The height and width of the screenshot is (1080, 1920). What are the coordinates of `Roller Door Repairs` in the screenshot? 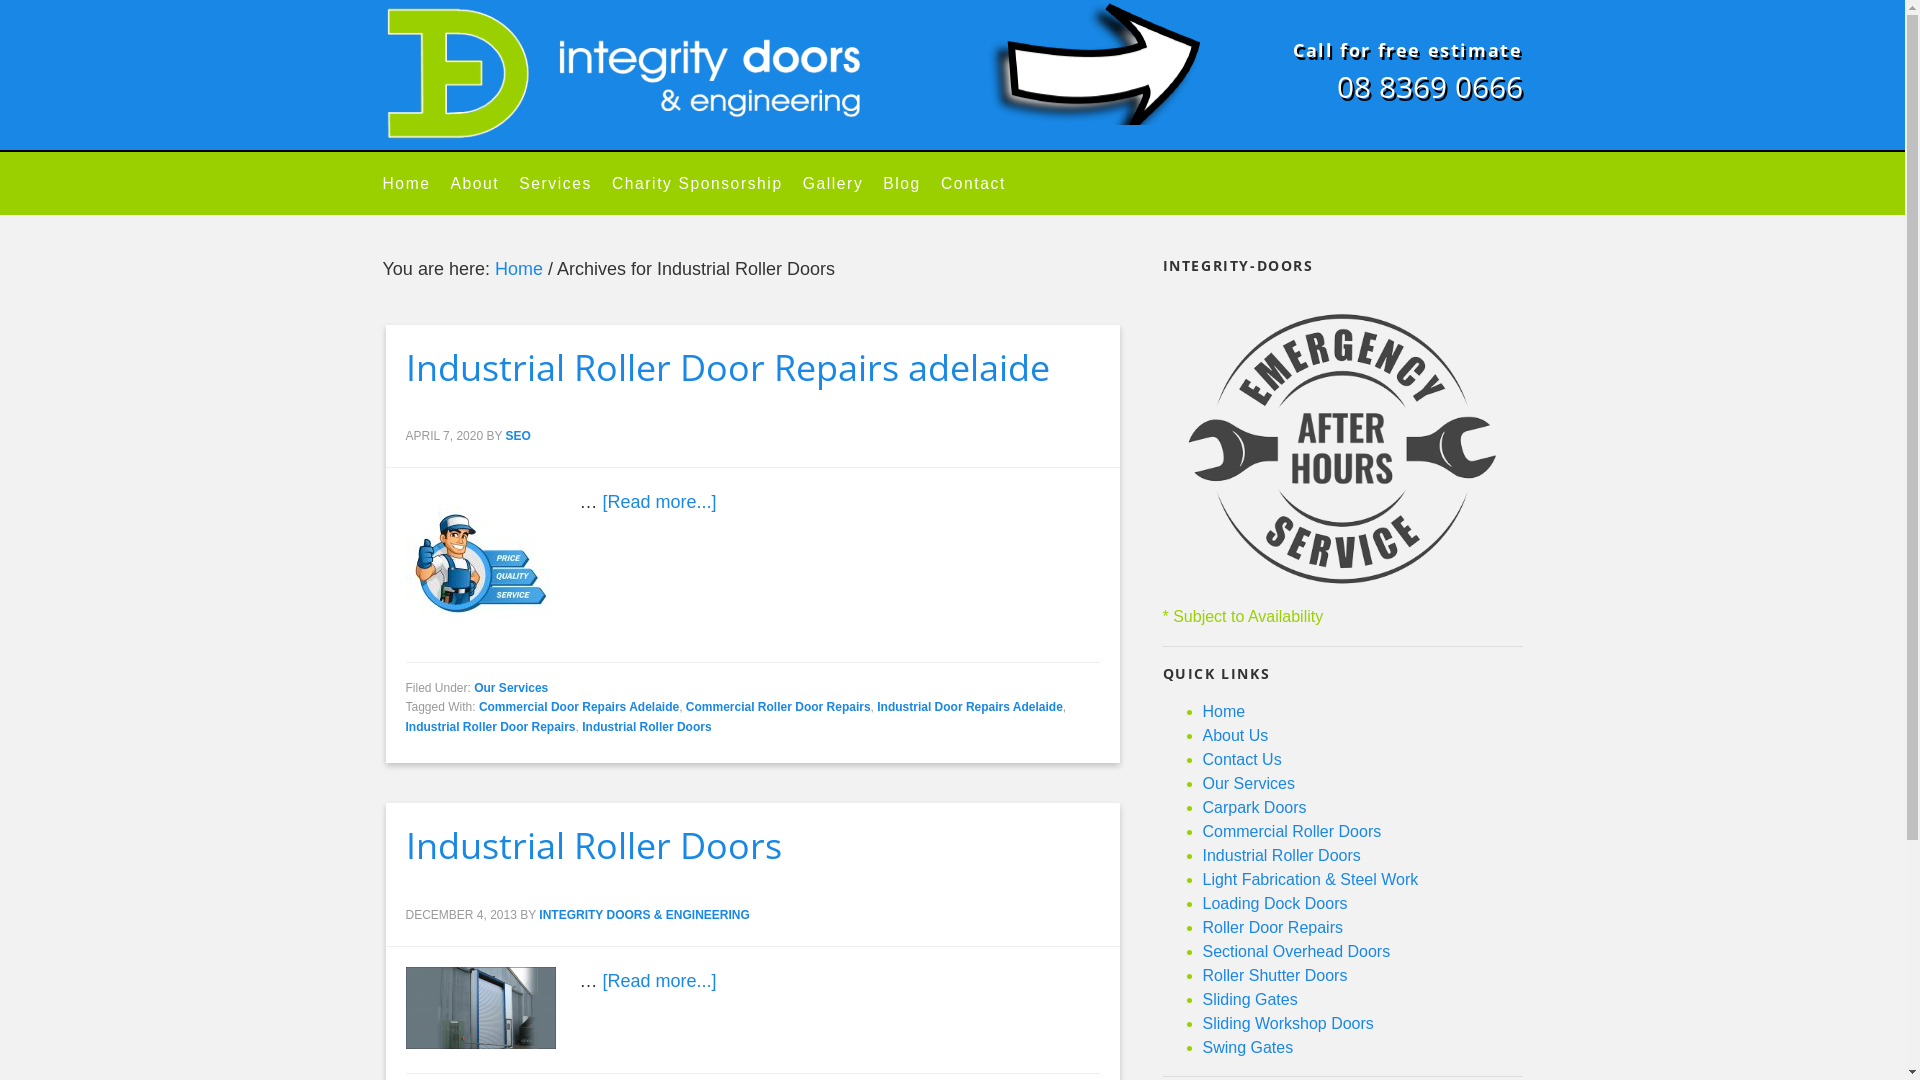 It's located at (1272, 928).